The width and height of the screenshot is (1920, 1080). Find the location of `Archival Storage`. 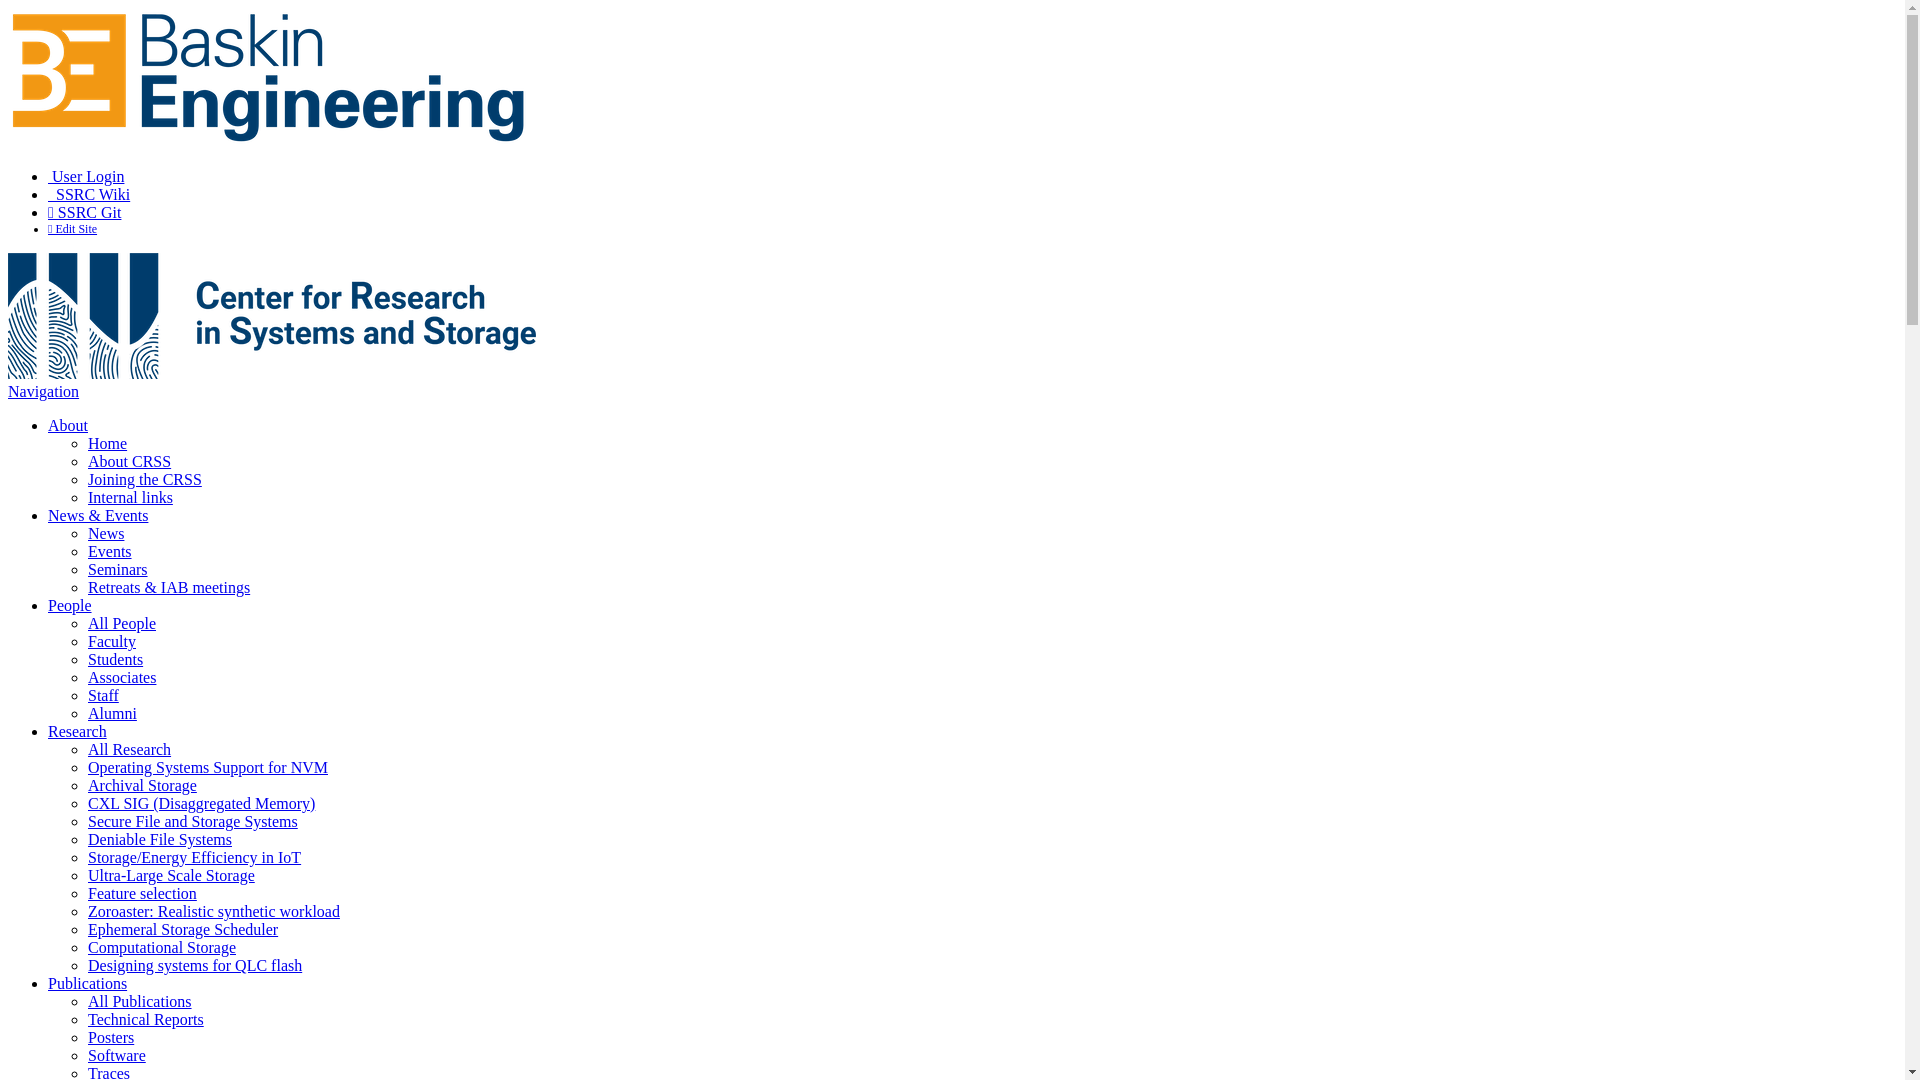

Archival Storage is located at coordinates (142, 786).